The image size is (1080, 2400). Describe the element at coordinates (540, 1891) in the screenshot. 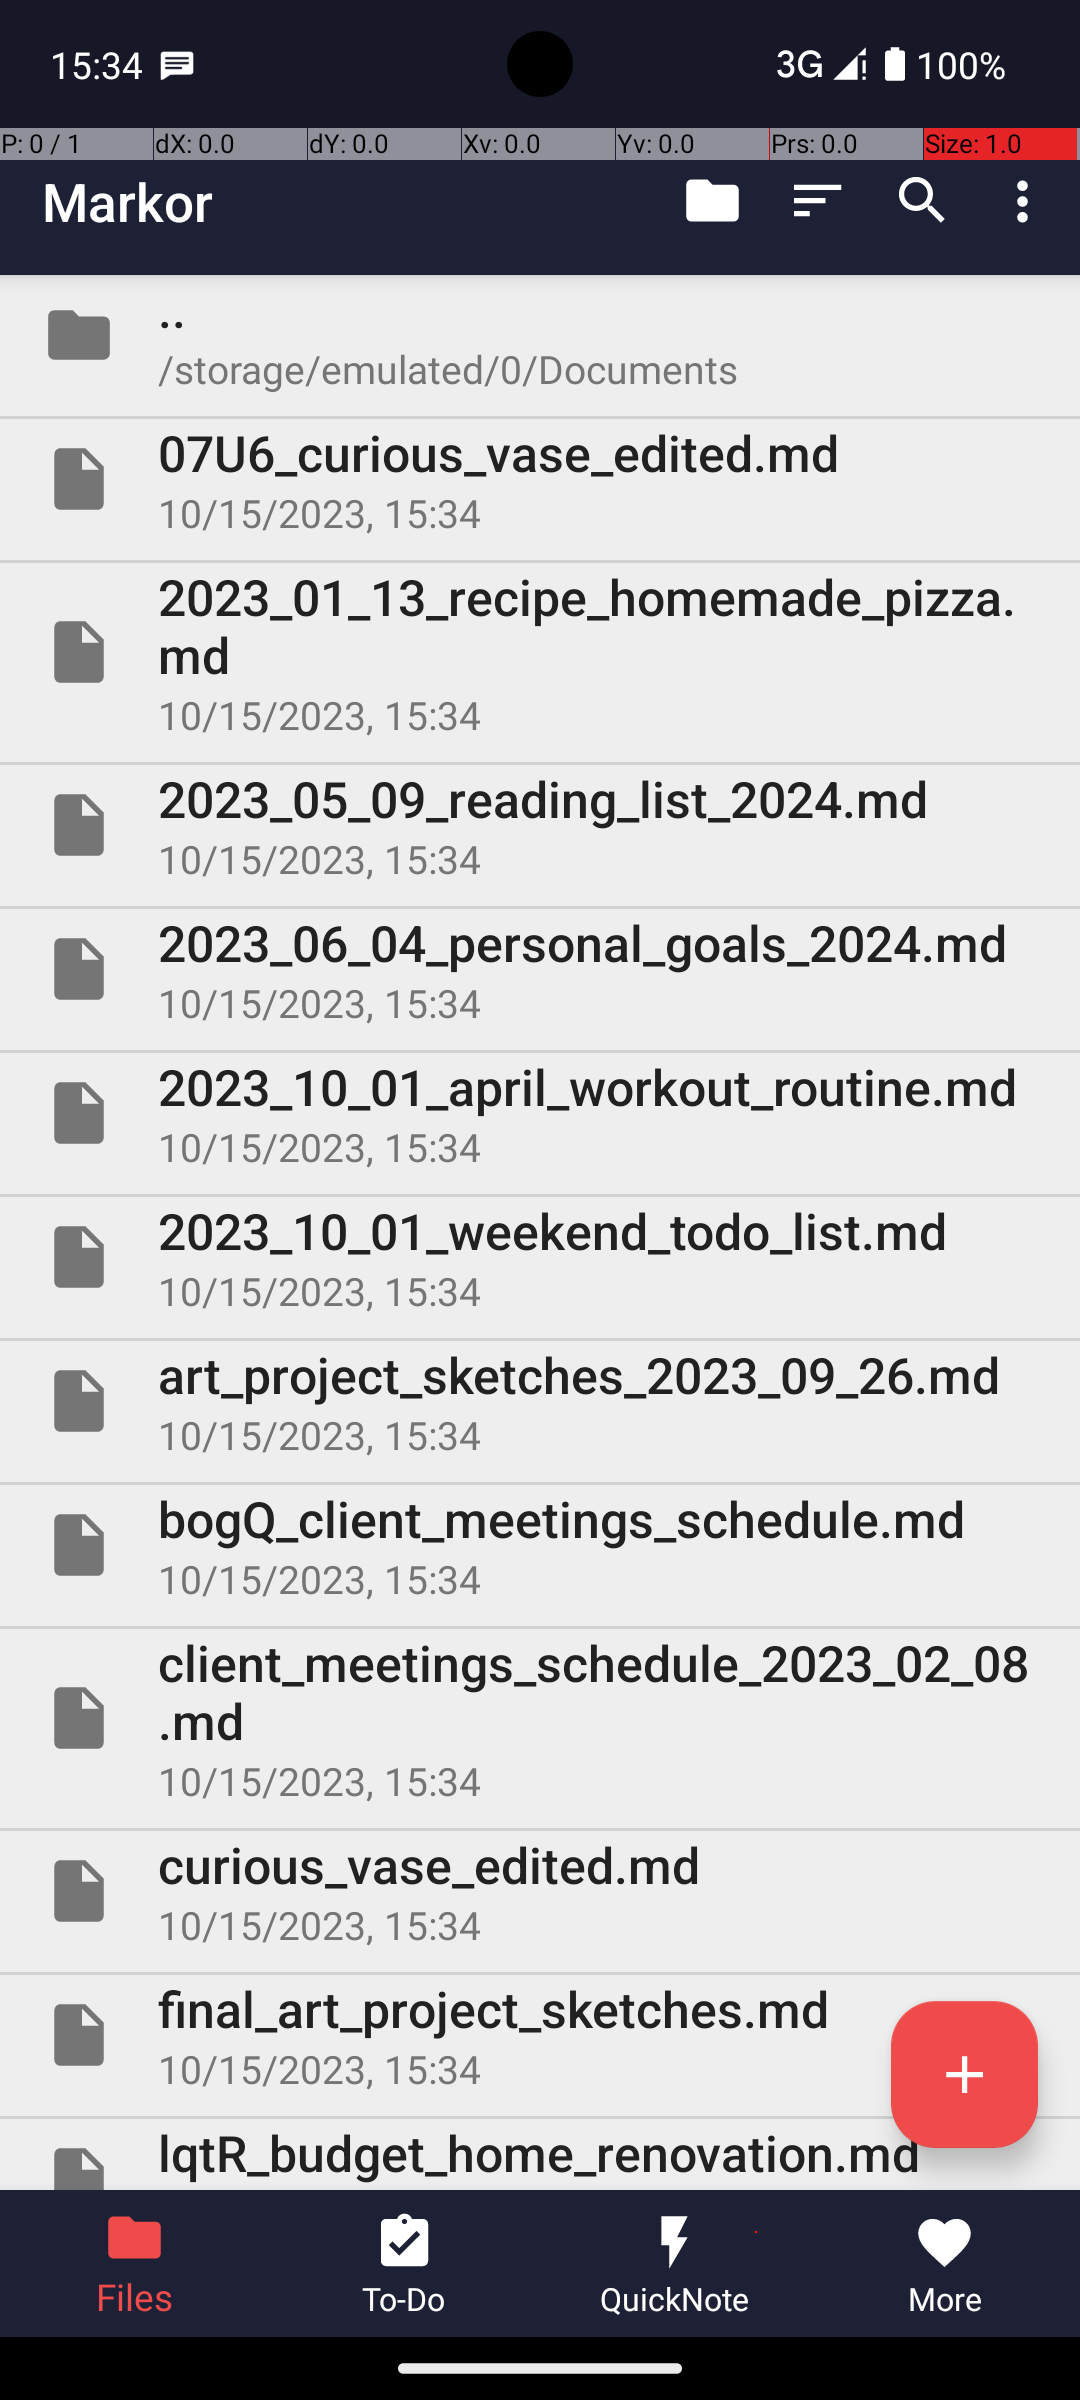

I see `File curious_vase_edited.md ` at that location.